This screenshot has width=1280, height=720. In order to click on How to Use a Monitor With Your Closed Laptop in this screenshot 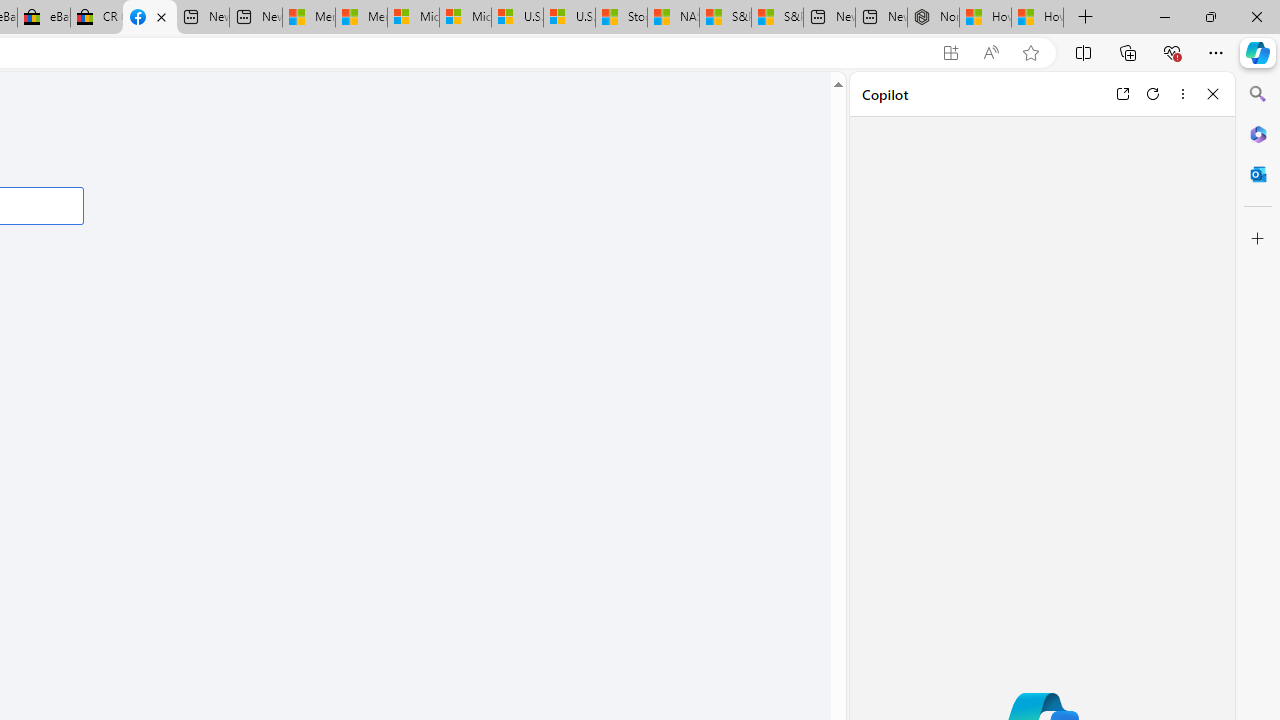, I will do `click(1038, 18)`.